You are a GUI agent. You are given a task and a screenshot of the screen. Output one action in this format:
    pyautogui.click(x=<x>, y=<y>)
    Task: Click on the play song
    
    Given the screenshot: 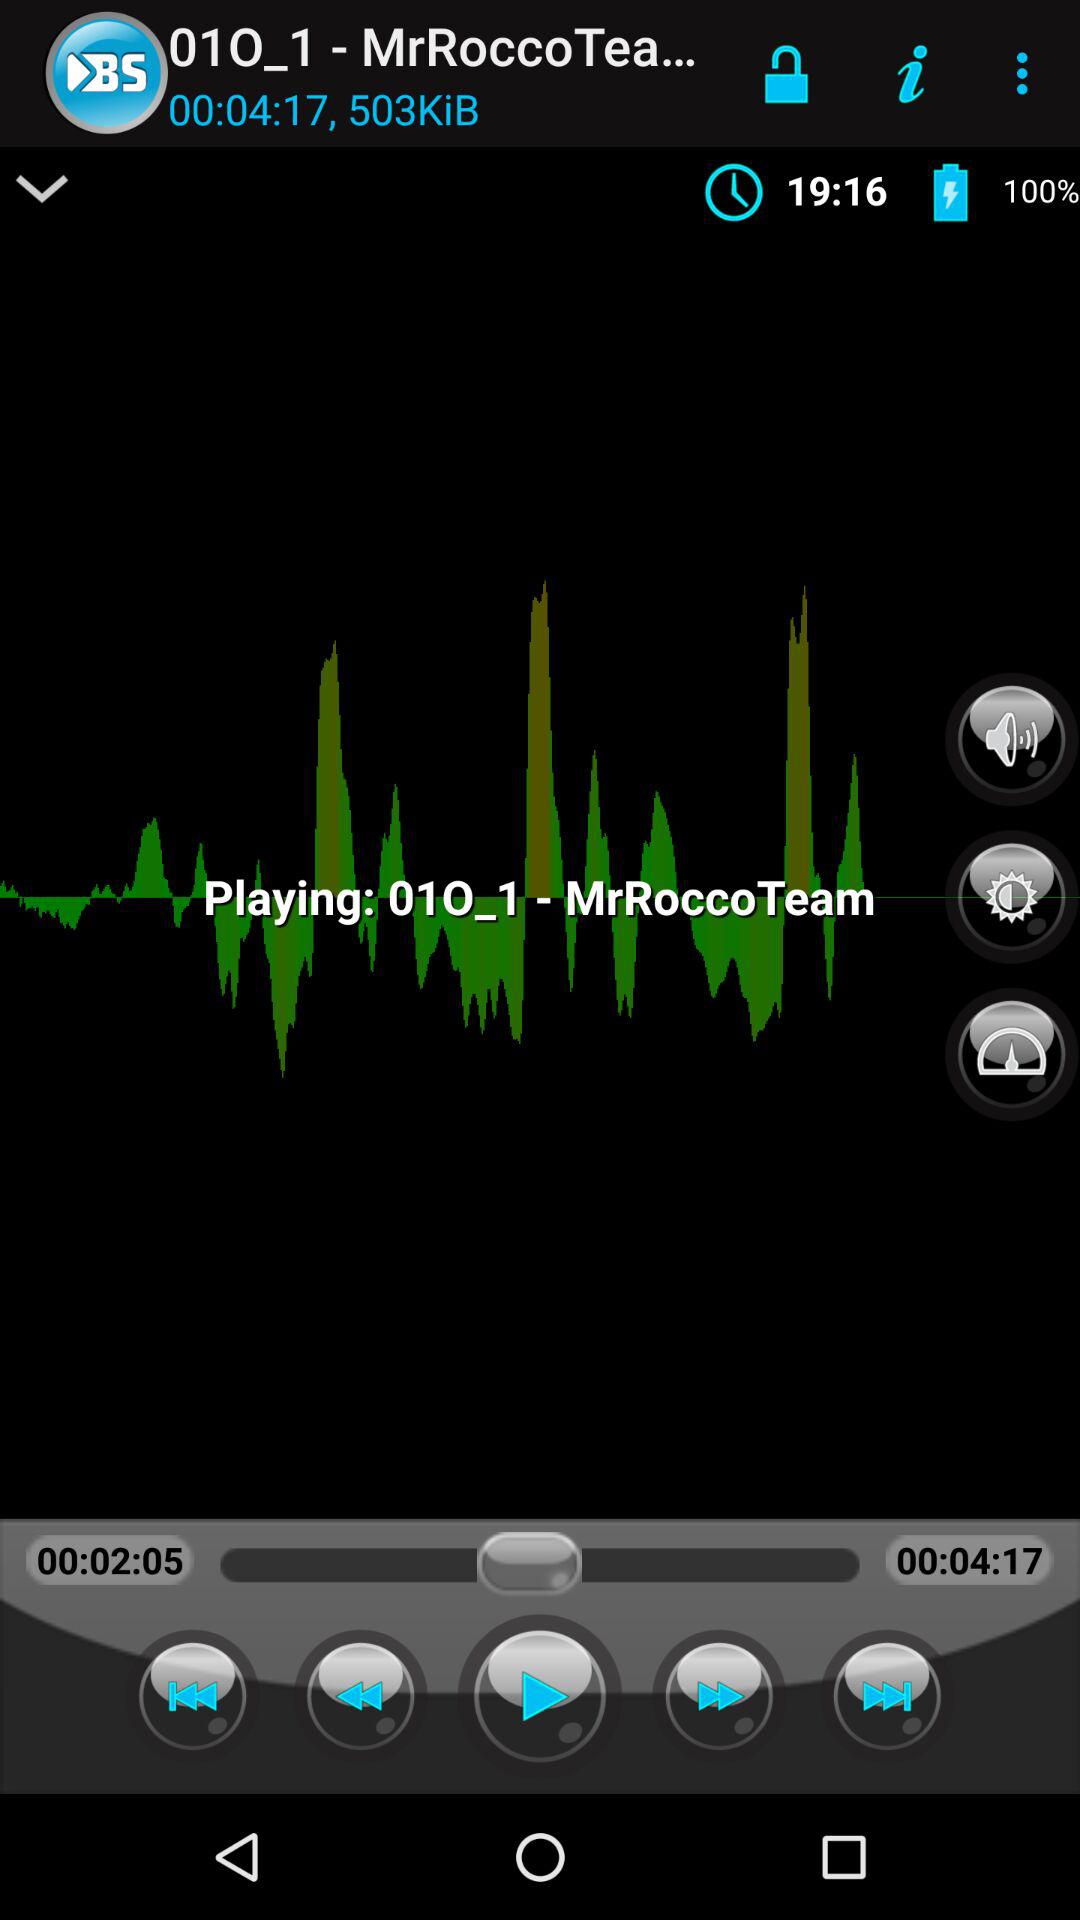 What is the action you would take?
    pyautogui.click(x=540, y=1696)
    